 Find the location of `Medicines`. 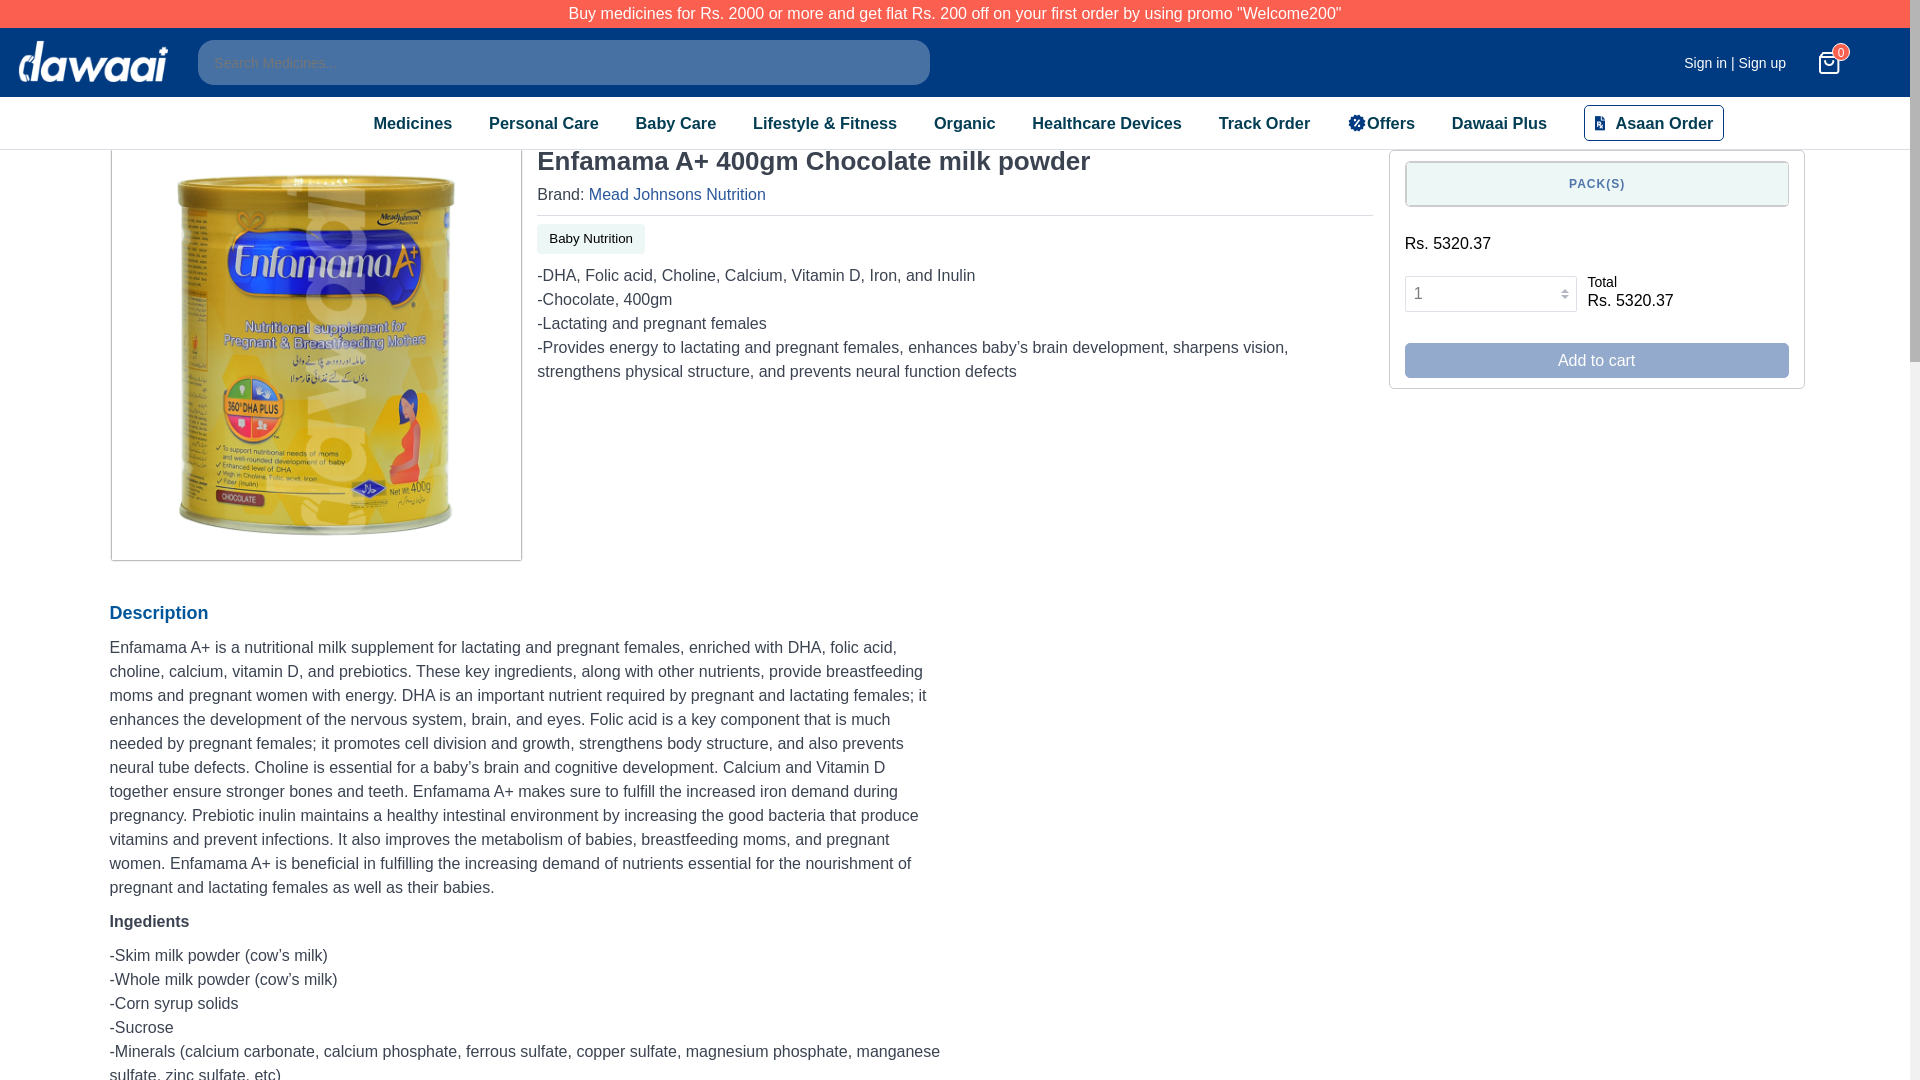

Medicines is located at coordinates (412, 122).